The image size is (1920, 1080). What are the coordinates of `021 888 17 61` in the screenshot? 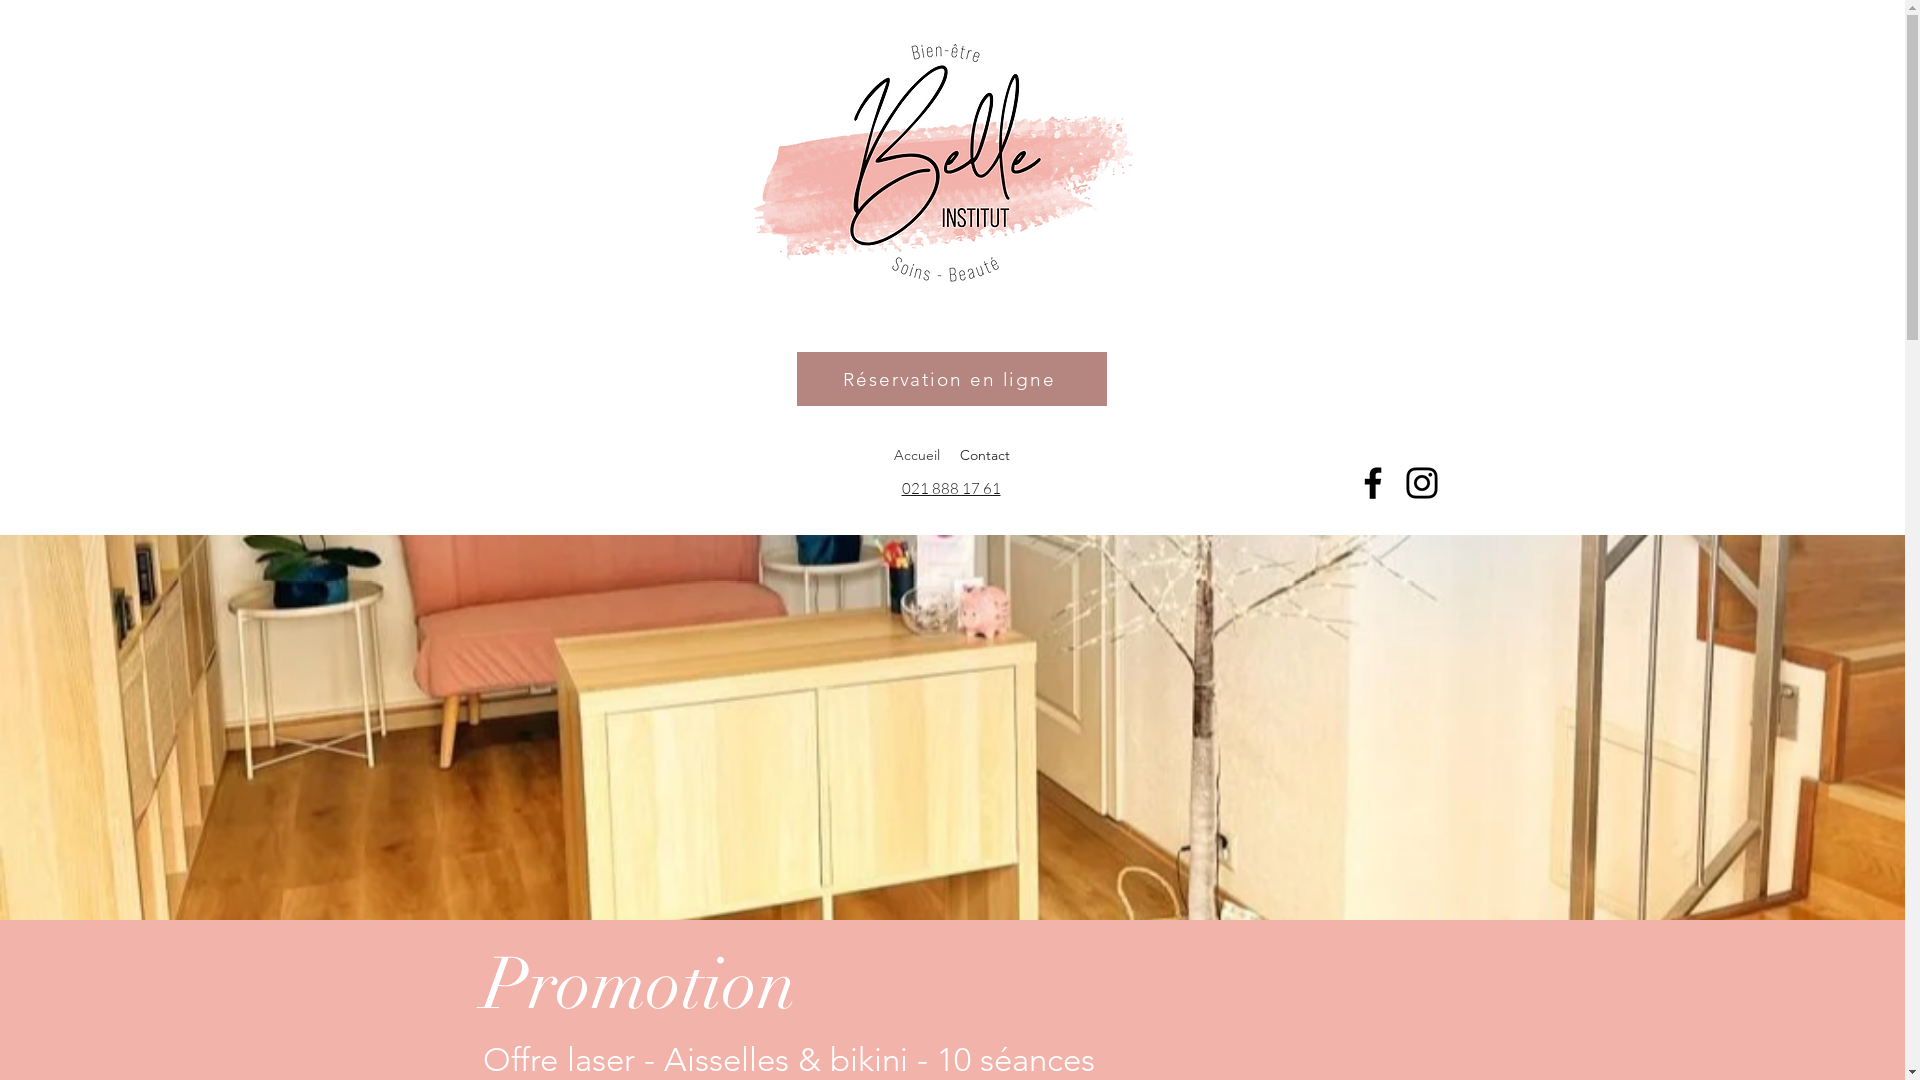 It's located at (952, 488).